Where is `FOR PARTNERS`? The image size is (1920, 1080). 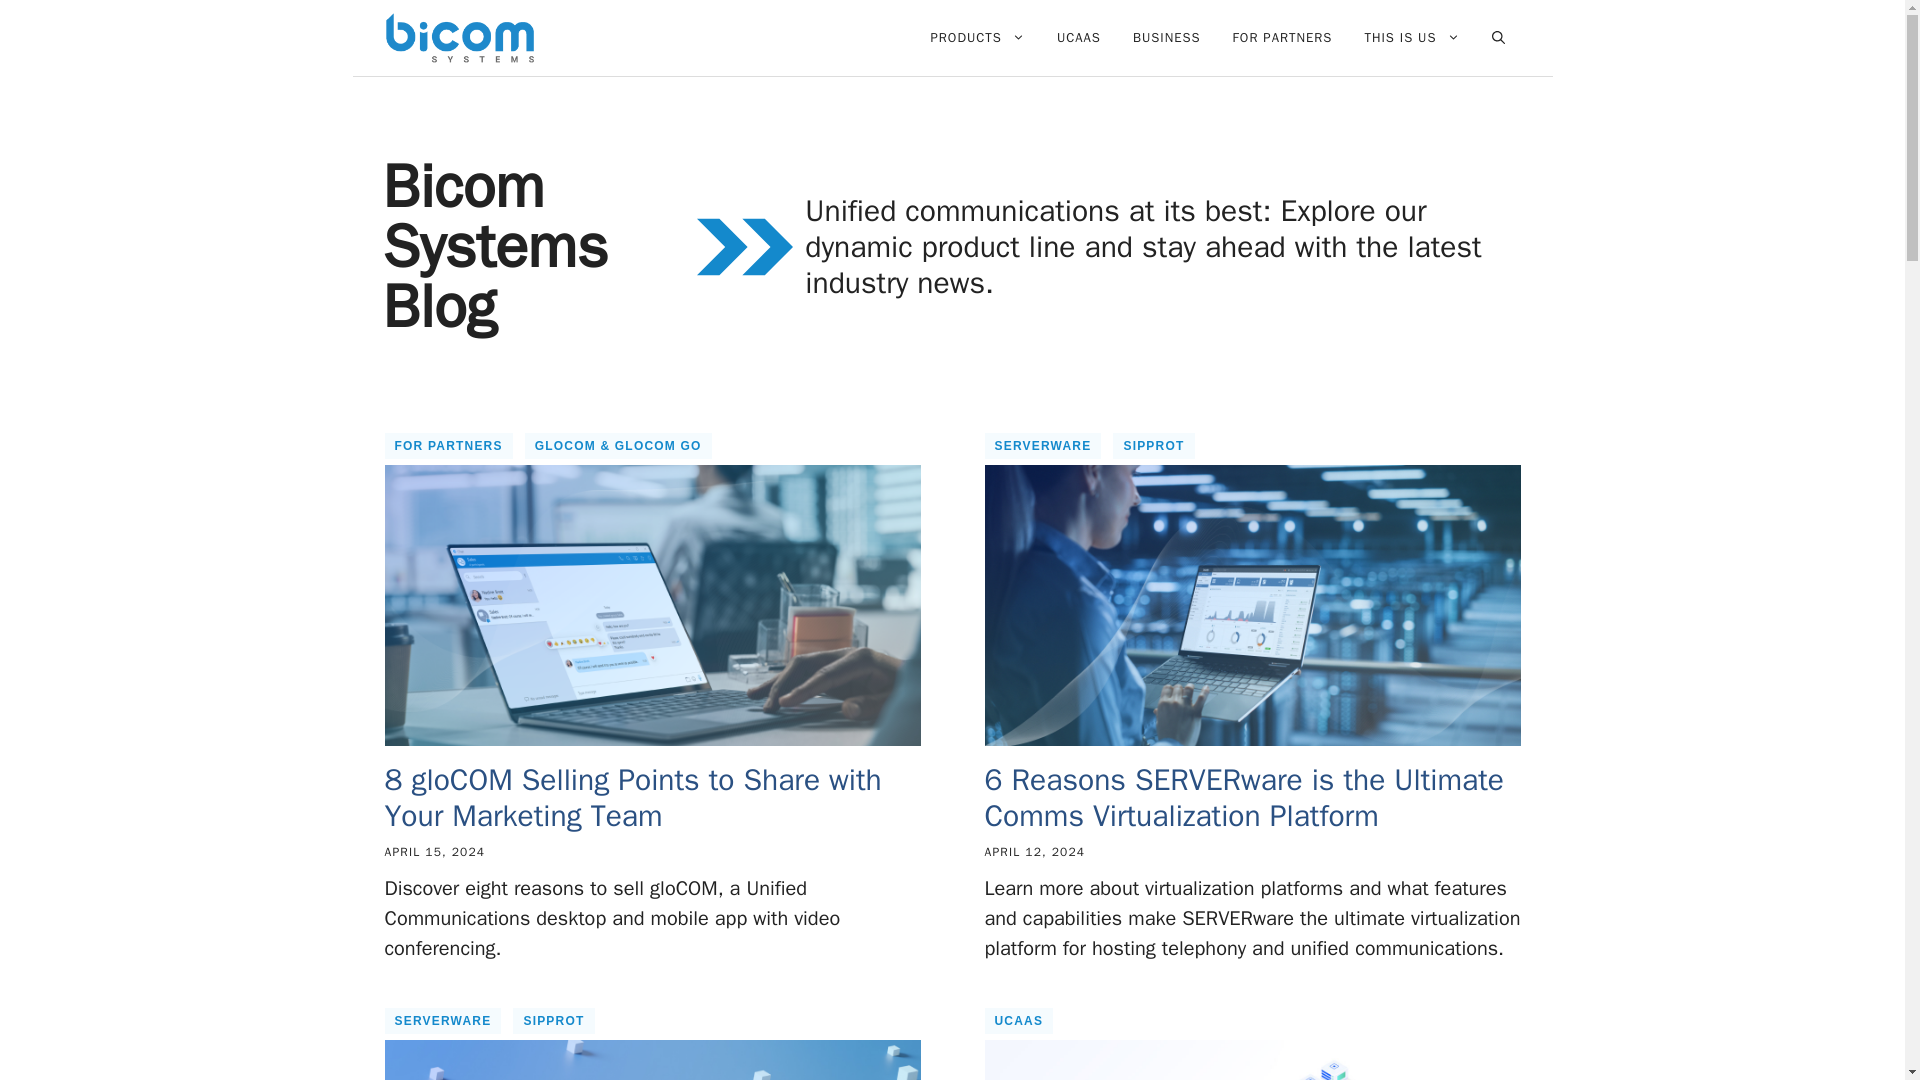
FOR PARTNERS is located at coordinates (1283, 38).